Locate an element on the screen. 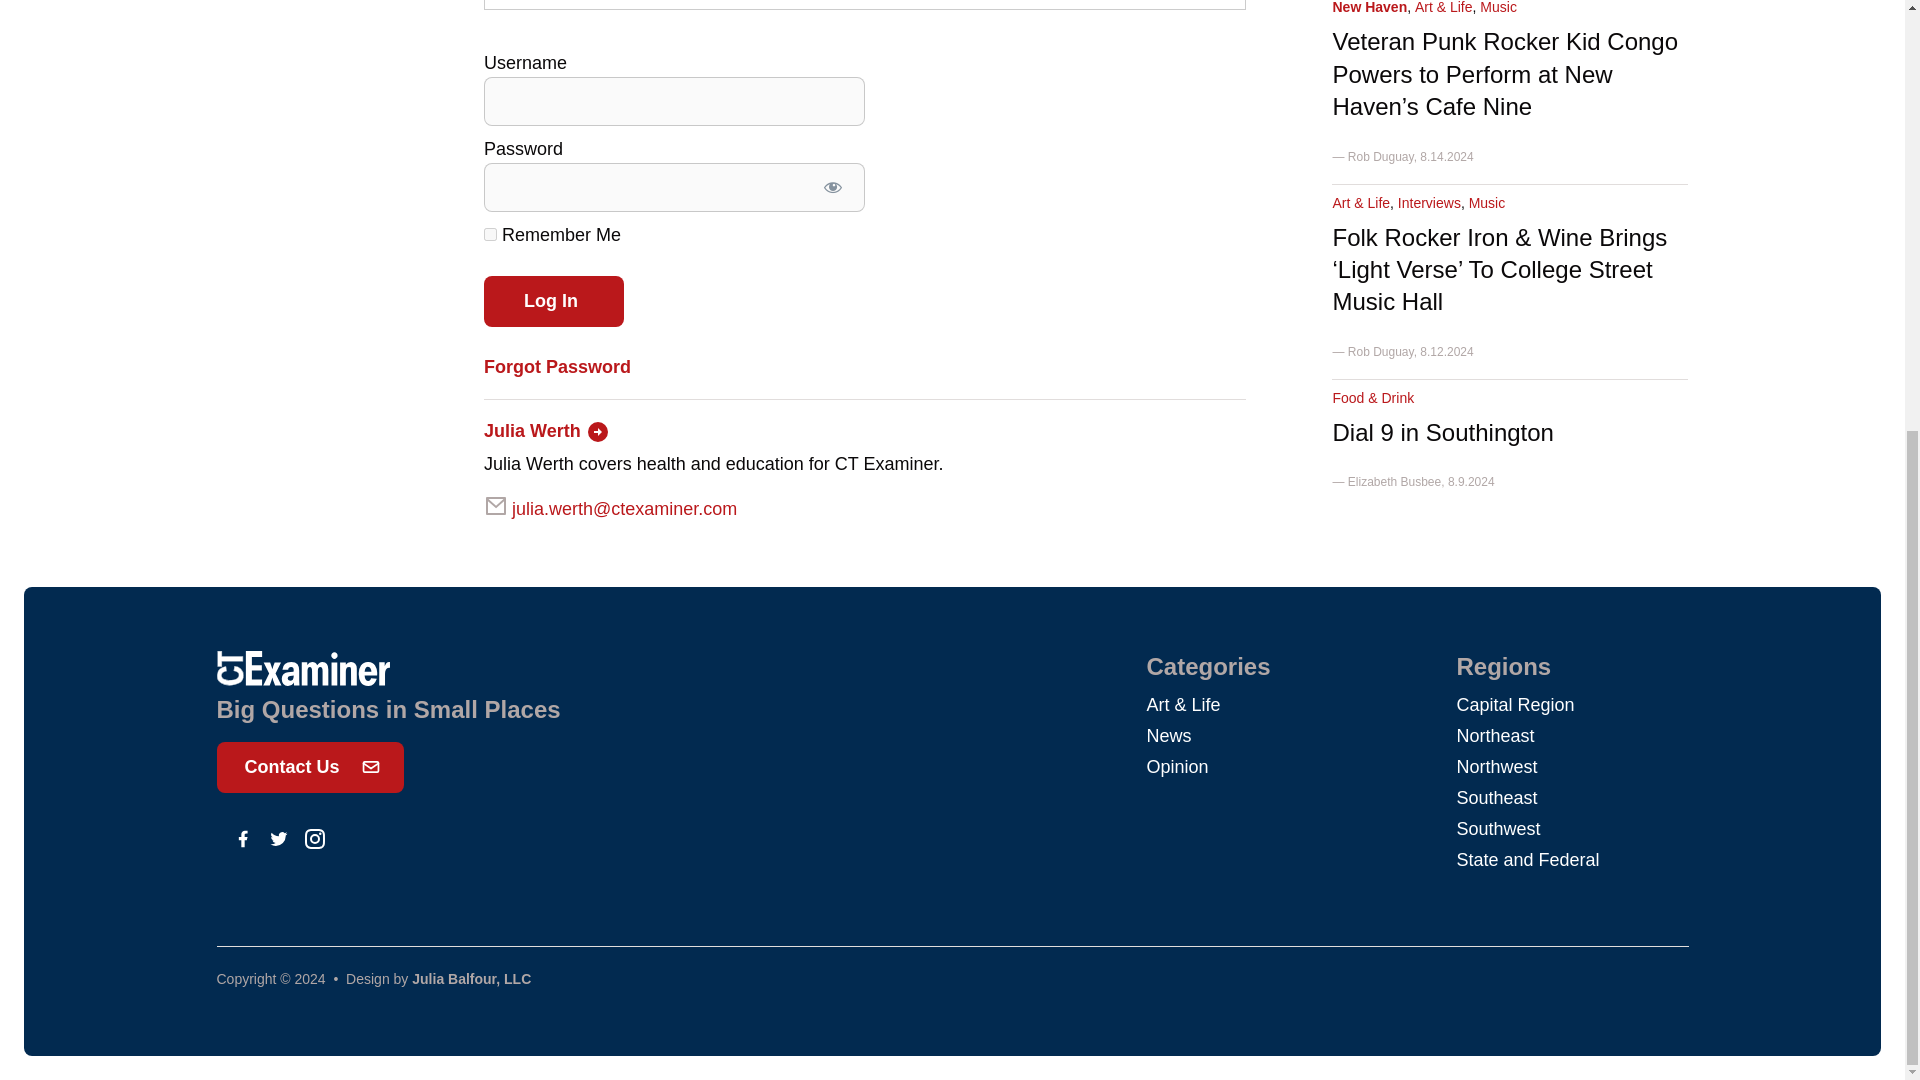 This screenshot has height=1080, width=1920. facebook is located at coordinates (242, 838).